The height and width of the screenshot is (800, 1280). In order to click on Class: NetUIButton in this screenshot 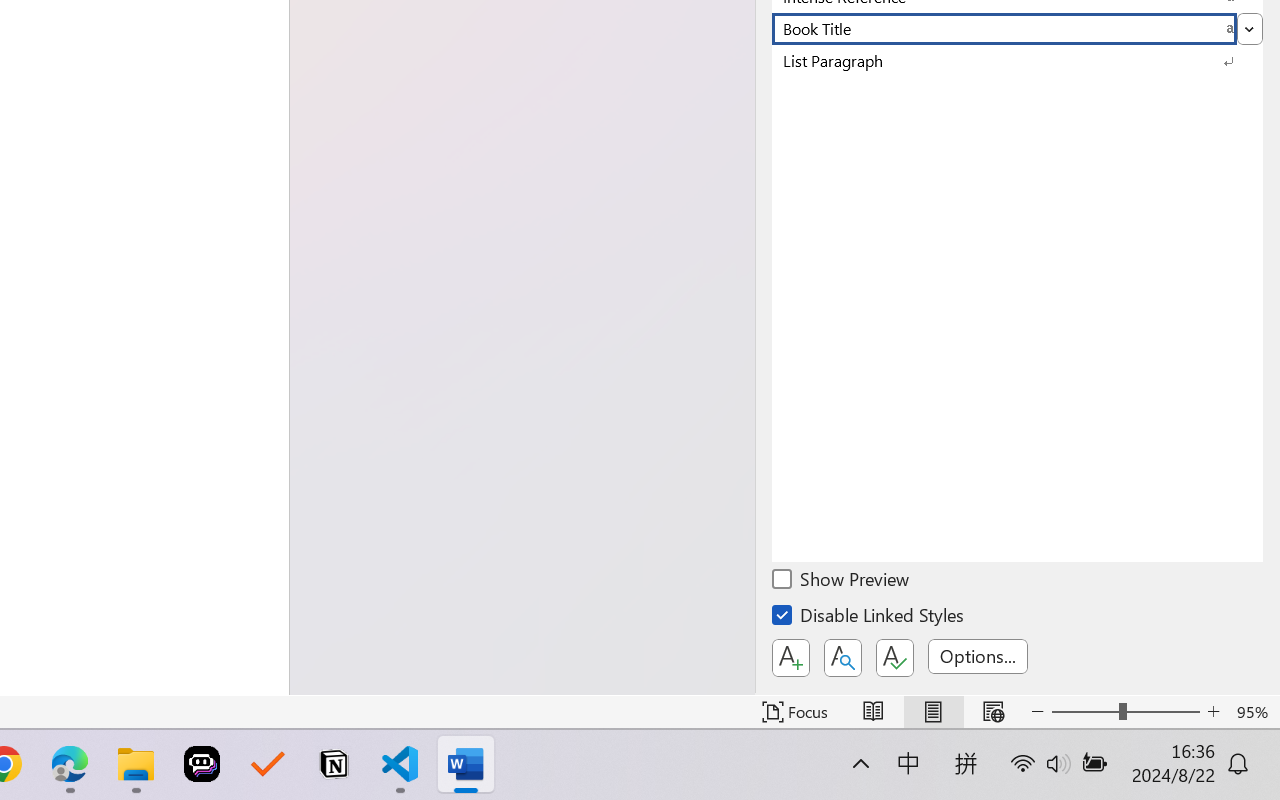, I will do `click(894, 658)`.